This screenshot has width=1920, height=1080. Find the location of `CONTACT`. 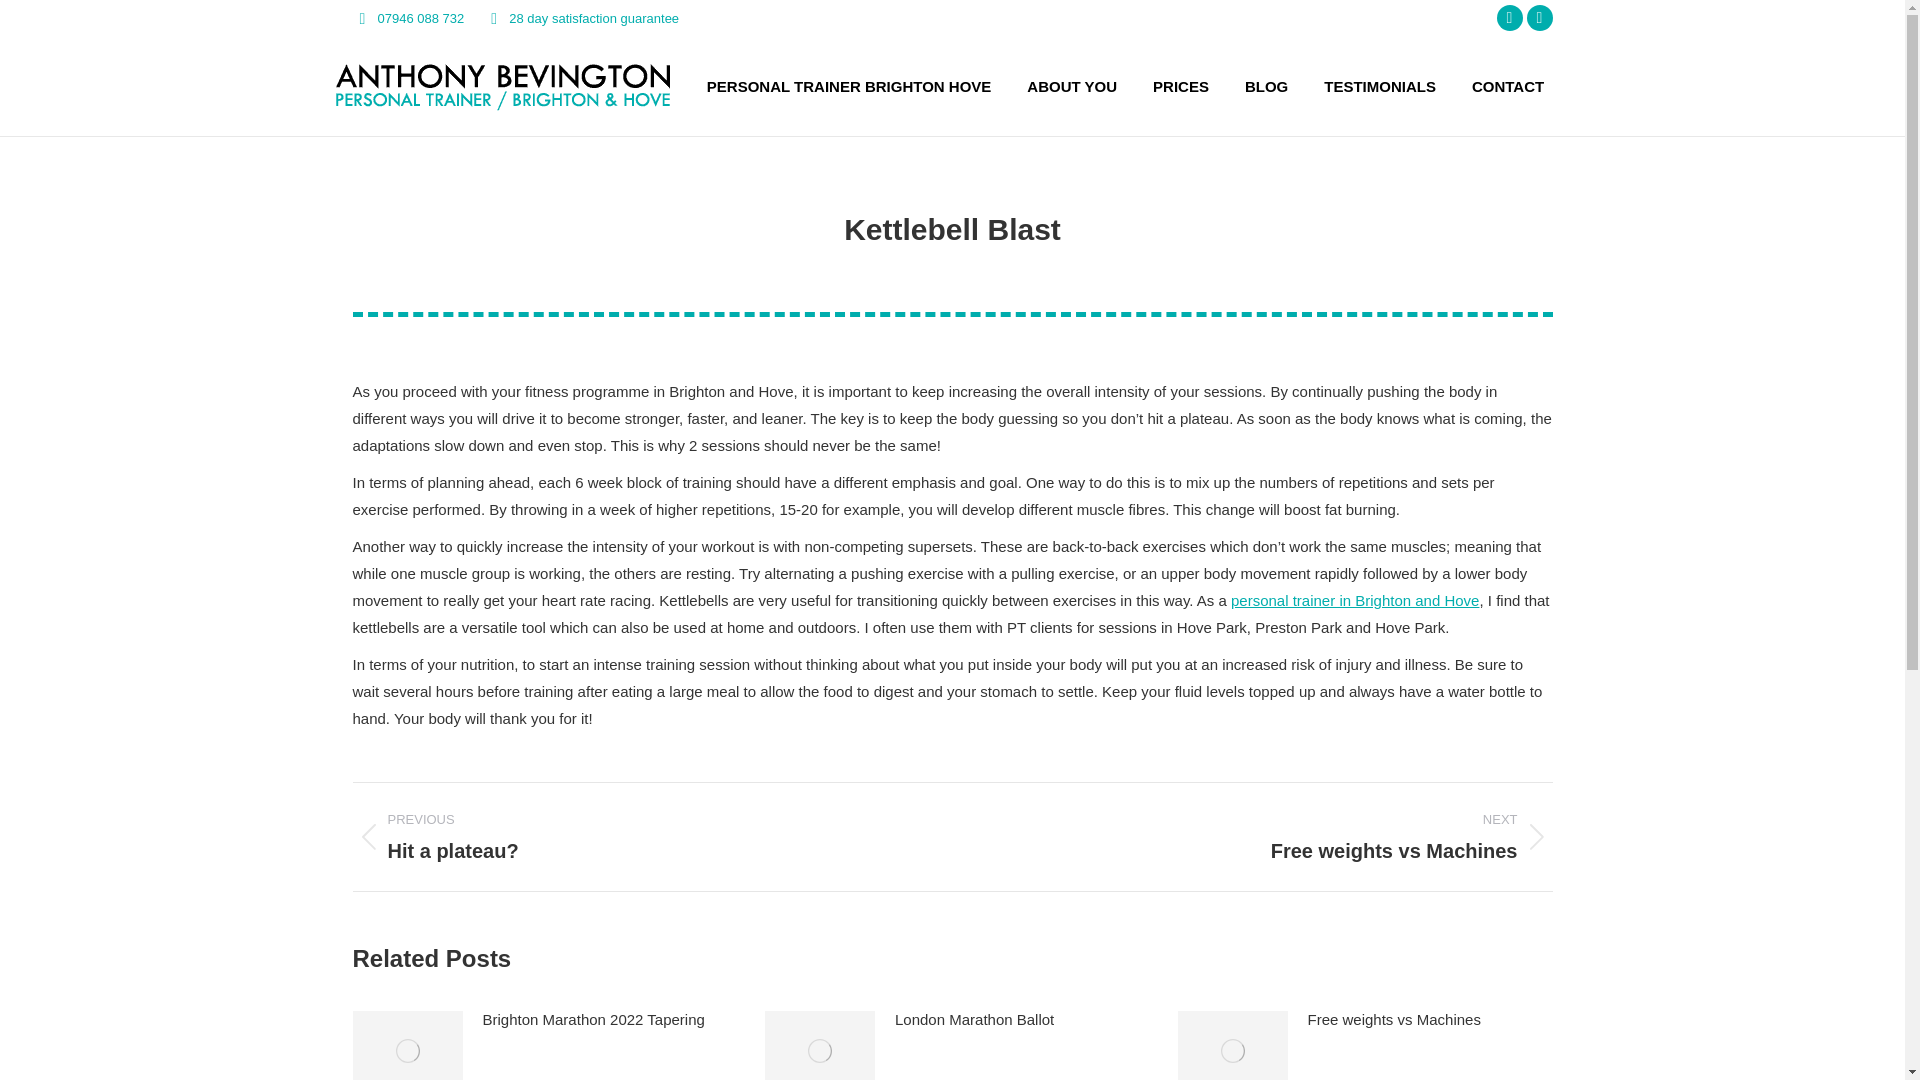

CONTACT is located at coordinates (1540, 18).